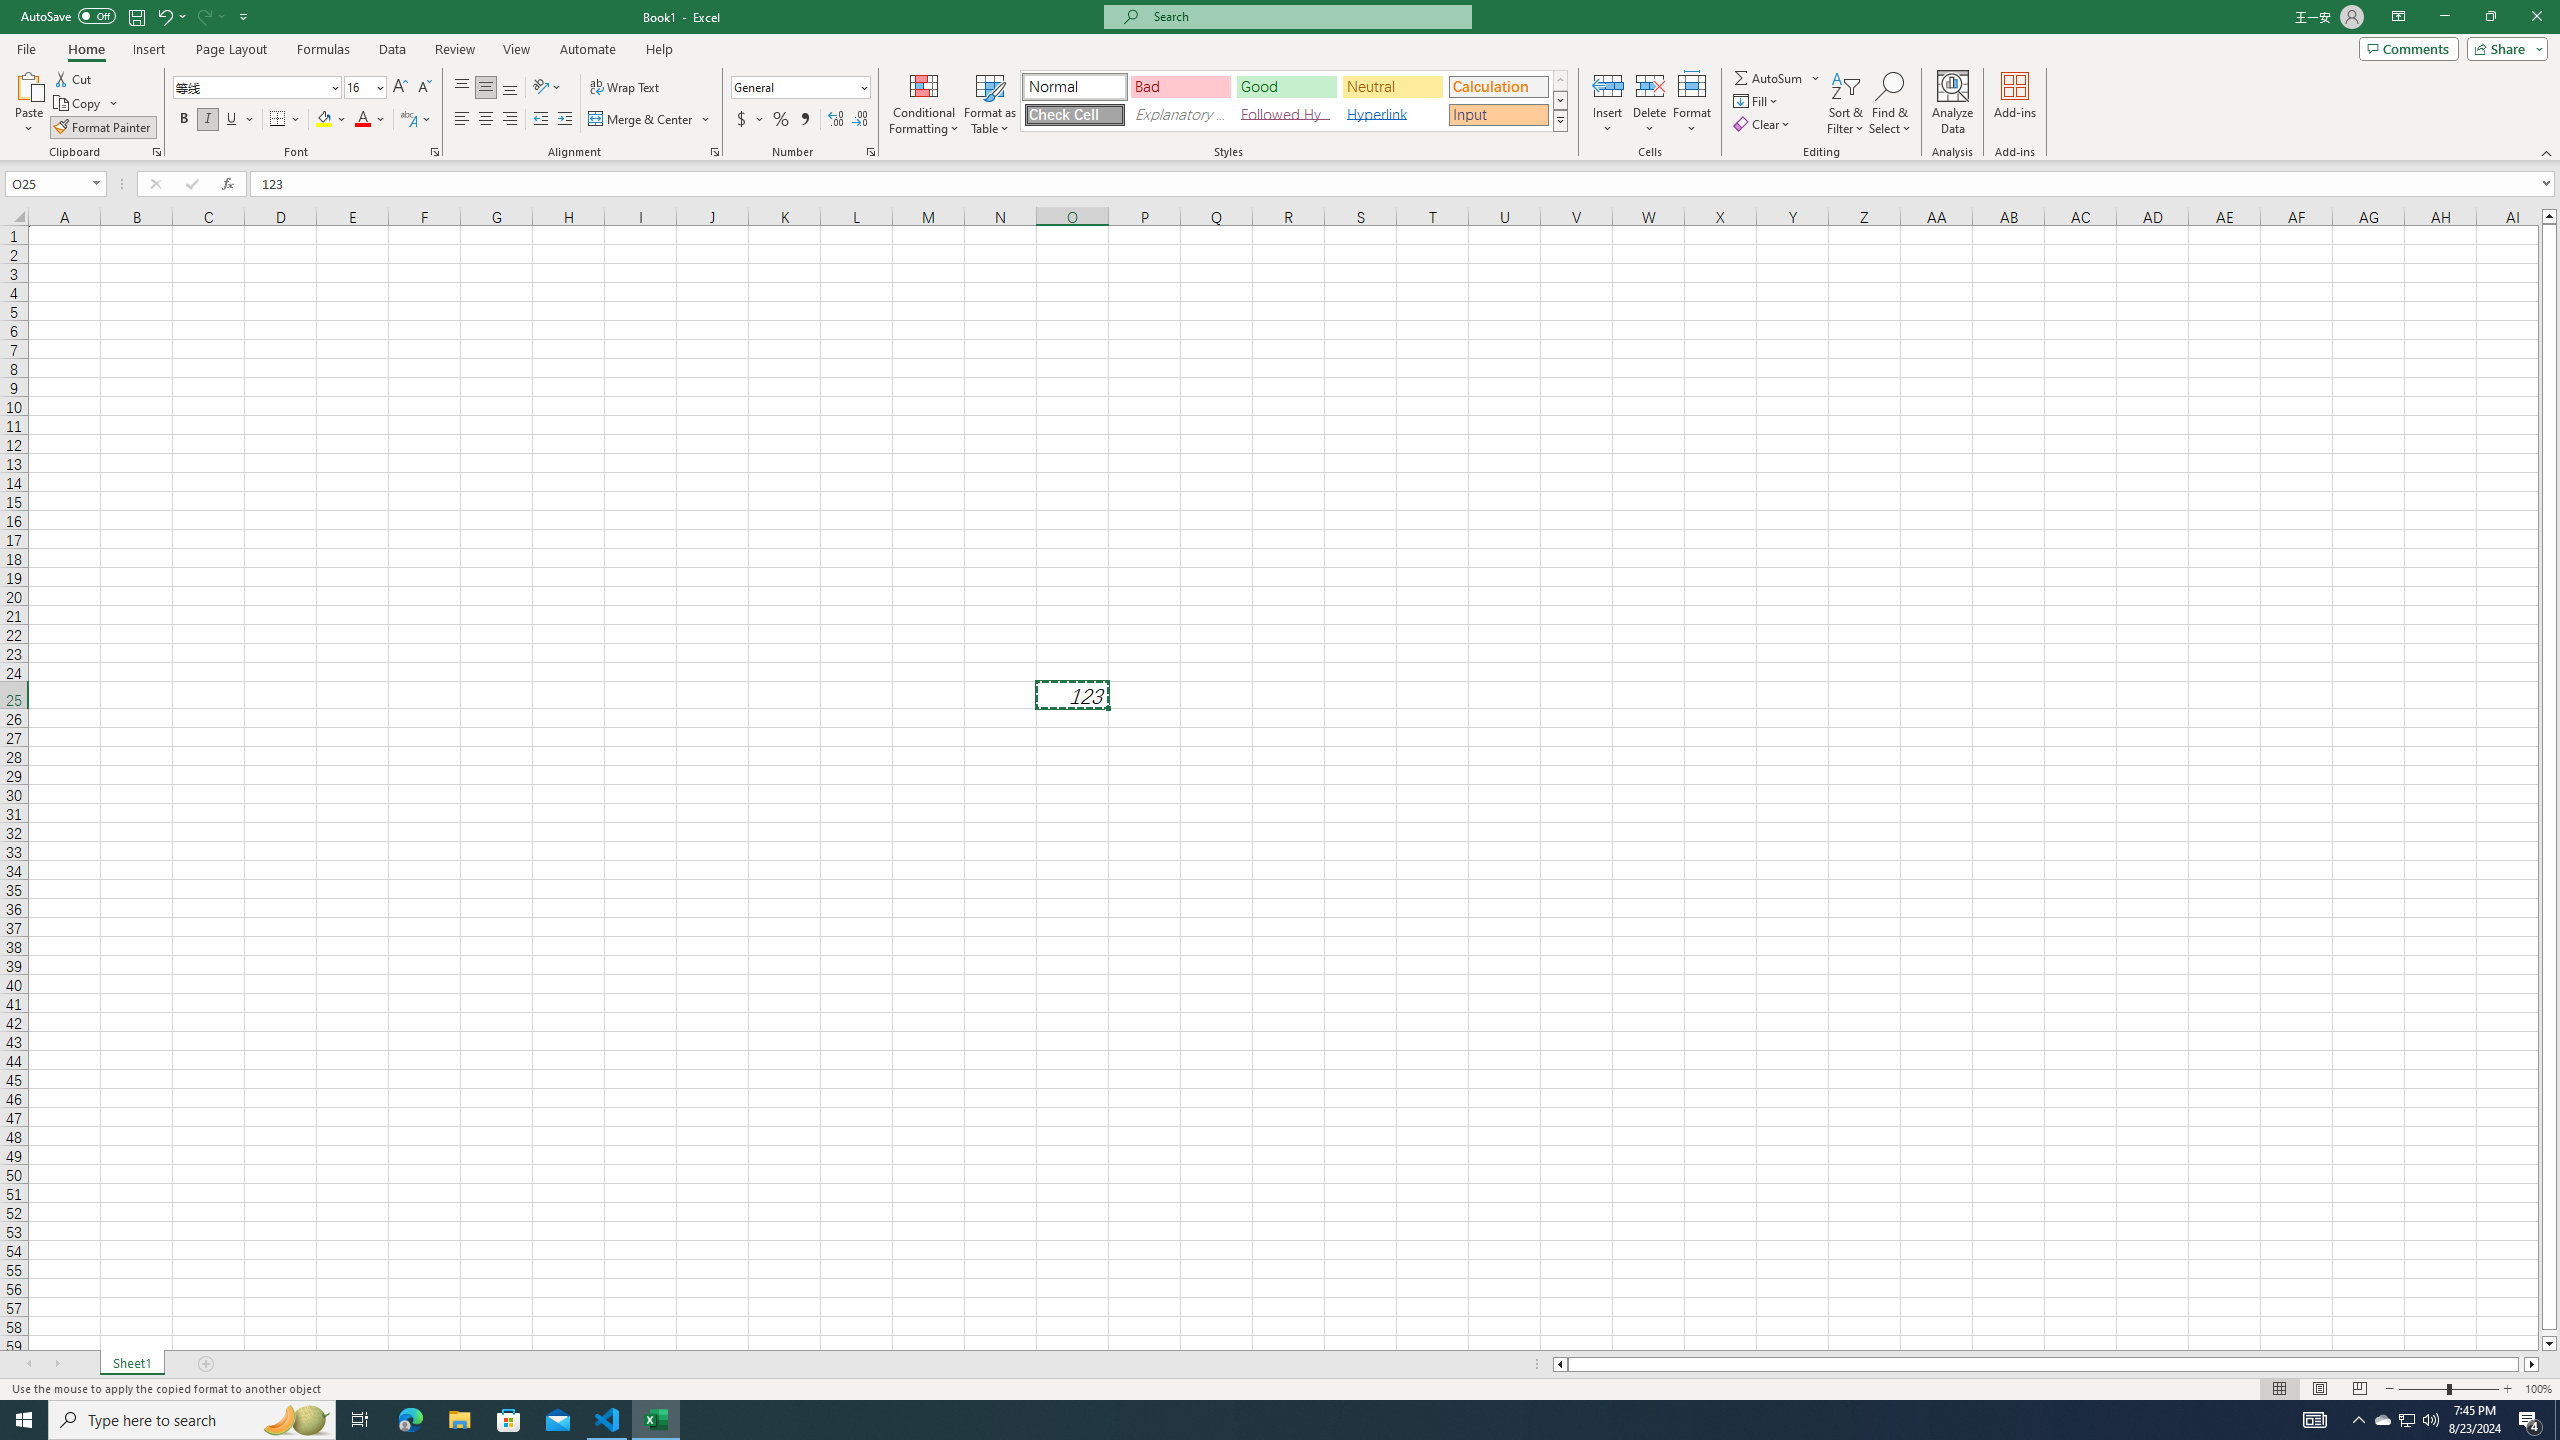 The width and height of the screenshot is (2560, 1440). What do you see at coordinates (1306, 16) in the screenshot?
I see `Microsoft search` at bounding box center [1306, 16].